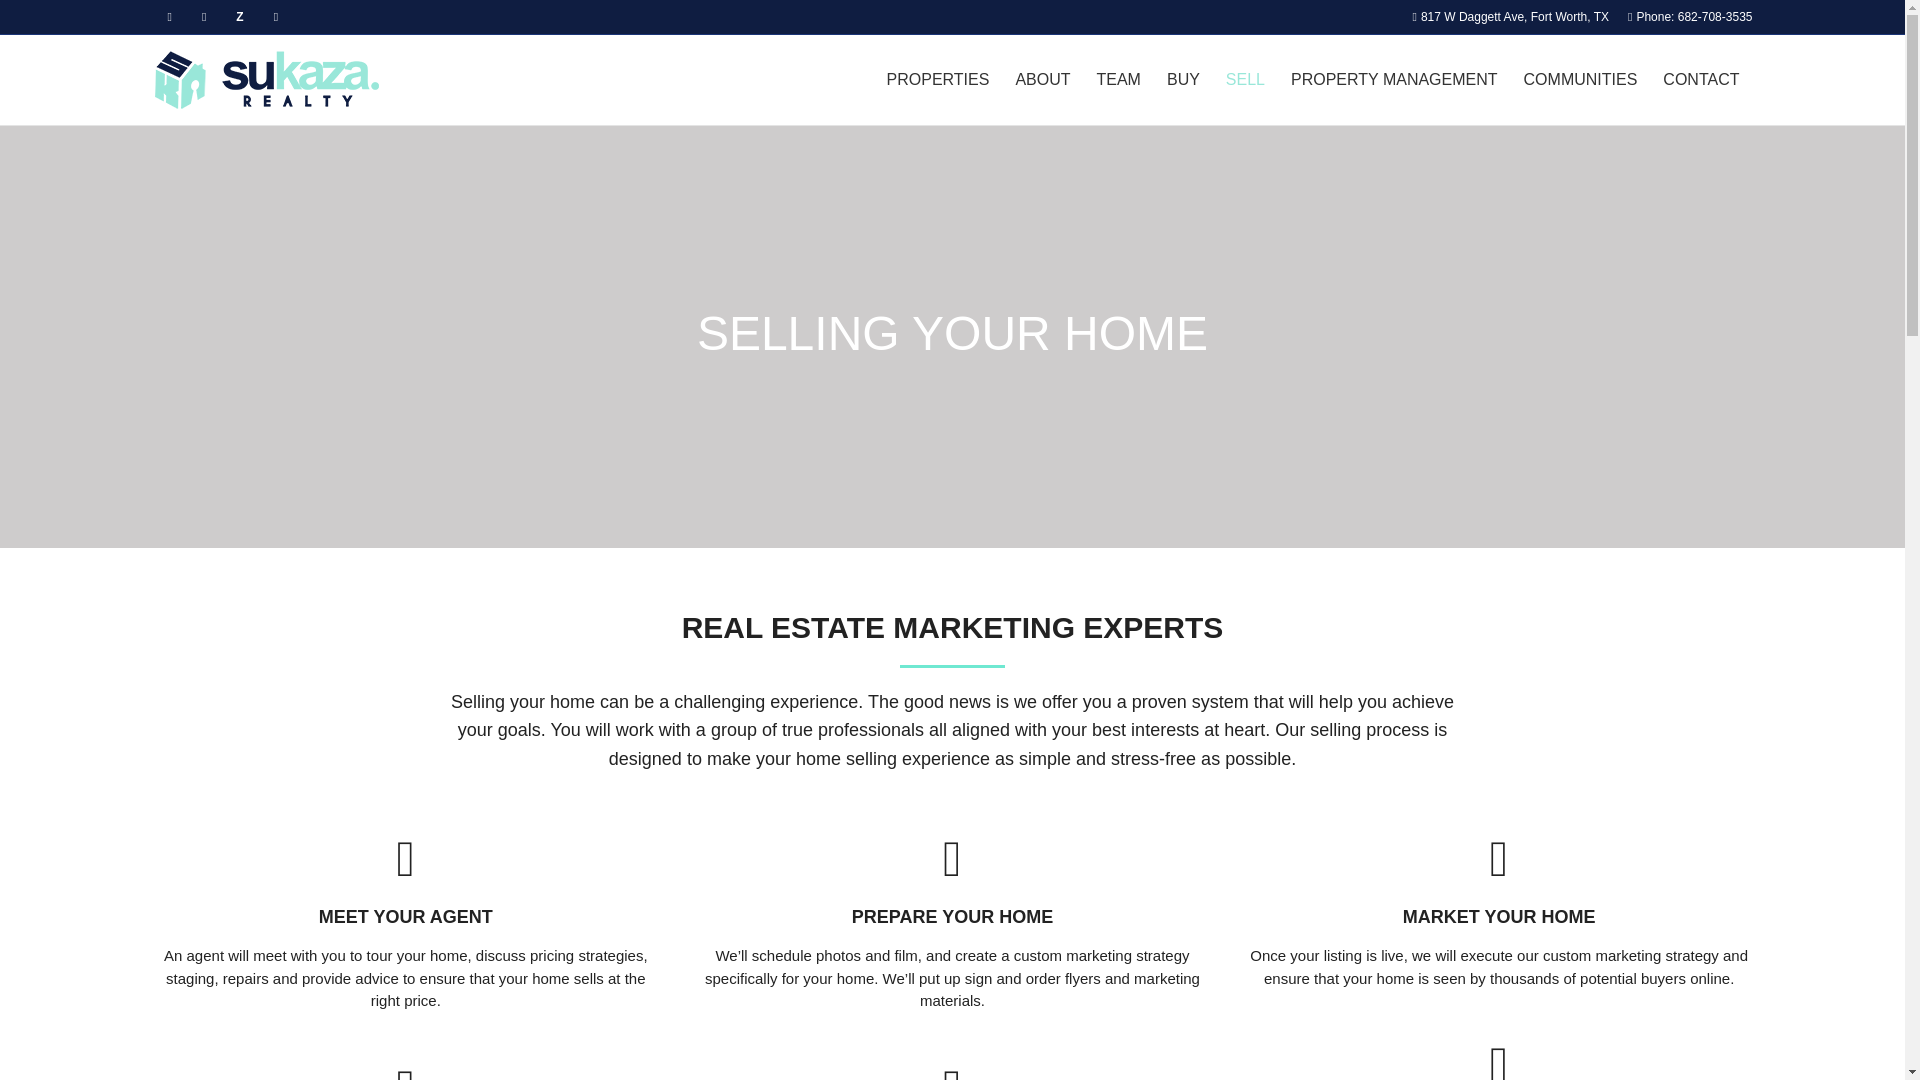 Image resolution: width=1920 pixels, height=1080 pixels. I want to click on PROPERTIES, so click(938, 80).